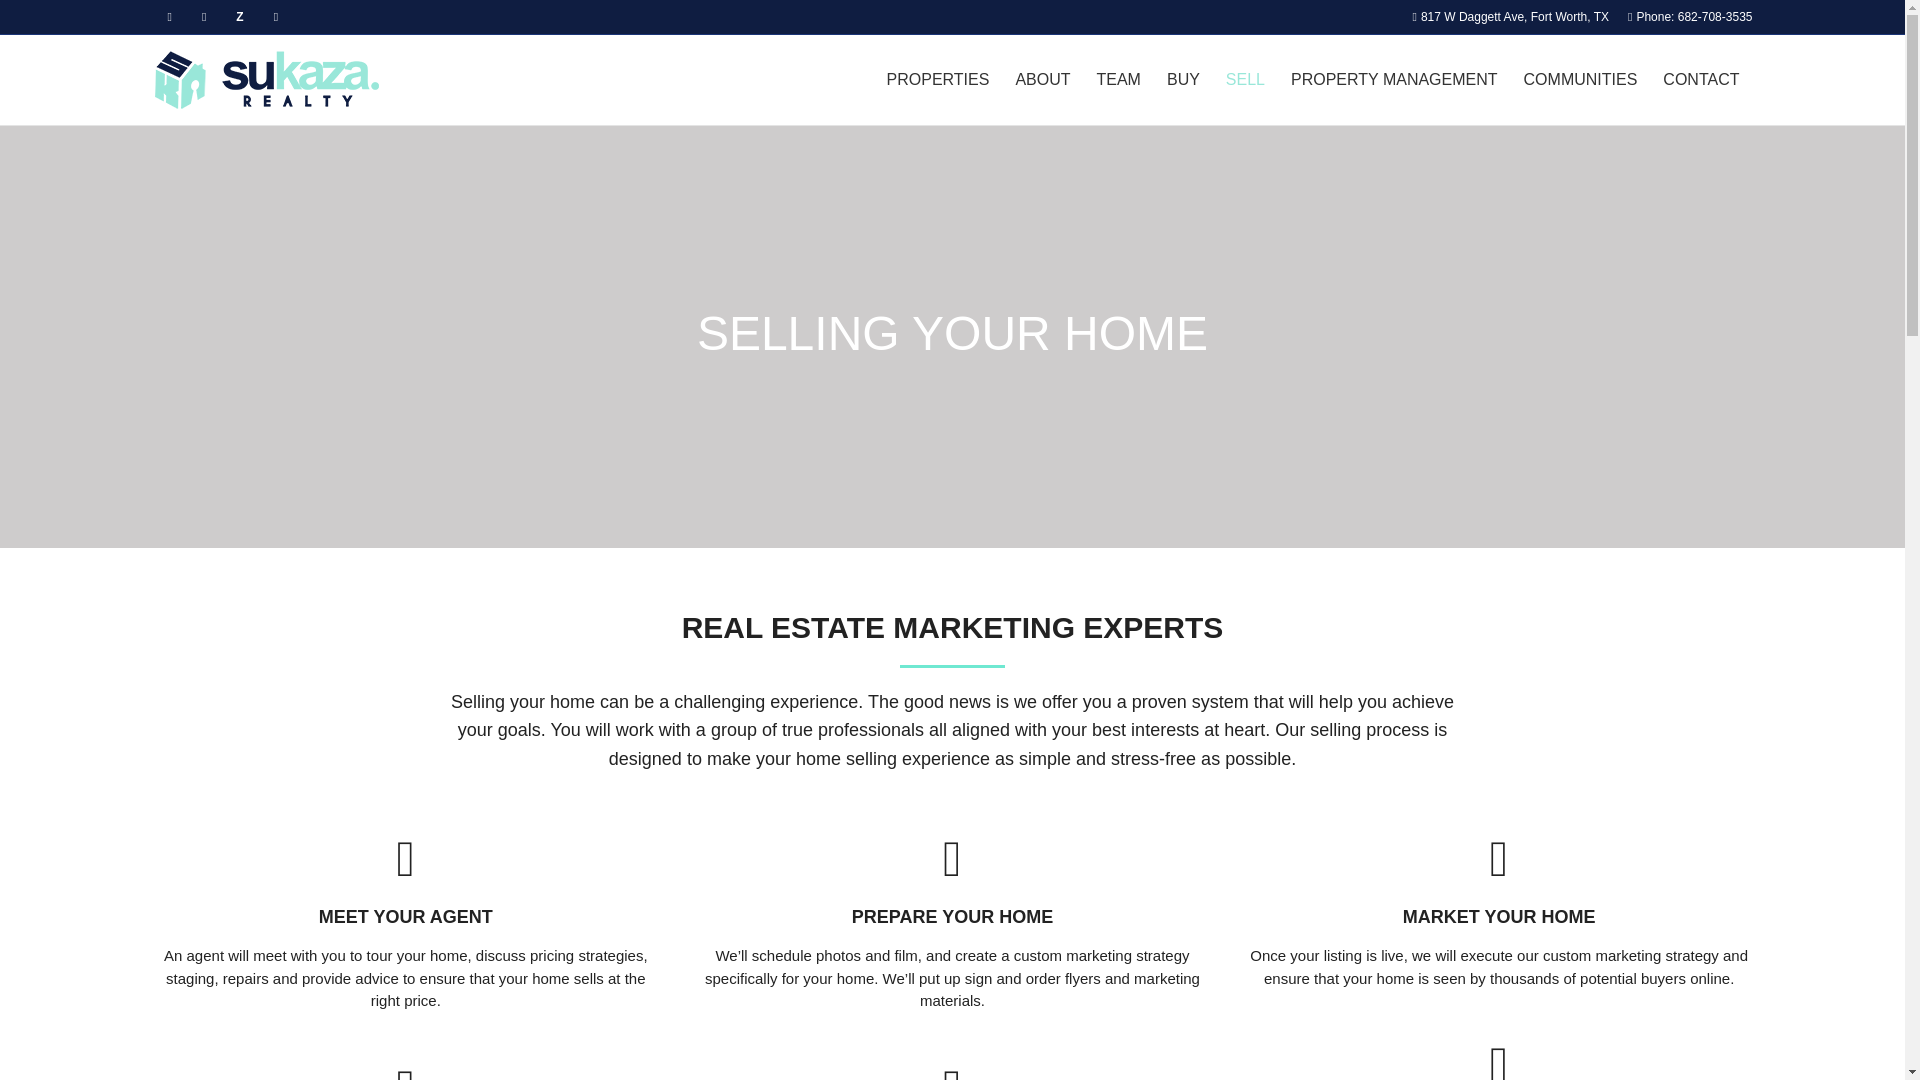 Image resolution: width=1920 pixels, height=1080 pixels. I want to click on PROPERTIES, so click(938, 80).